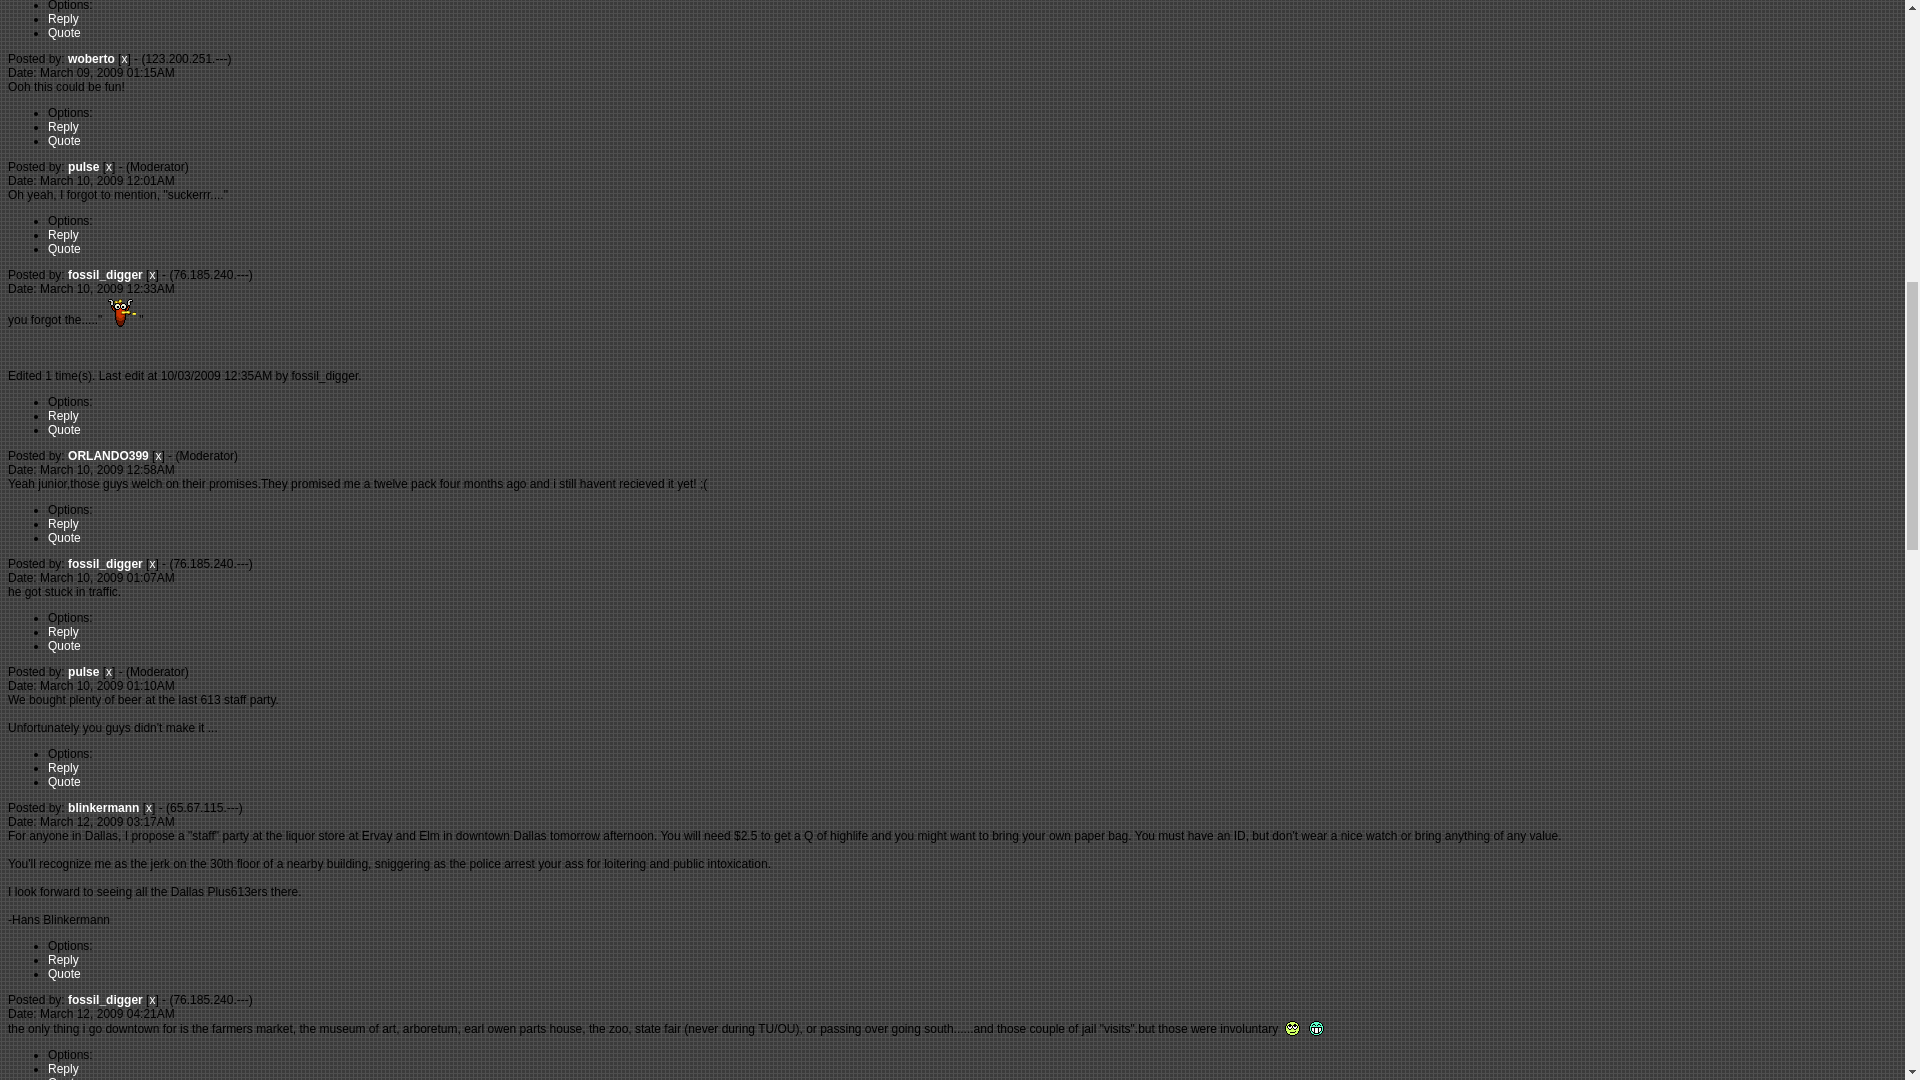 Image resolution: width=1920 pixels, height=1080 pixels. Describe the element at coordinates (1292, 1028) in the screenshot. I see `eye rolling smiley` at that location.